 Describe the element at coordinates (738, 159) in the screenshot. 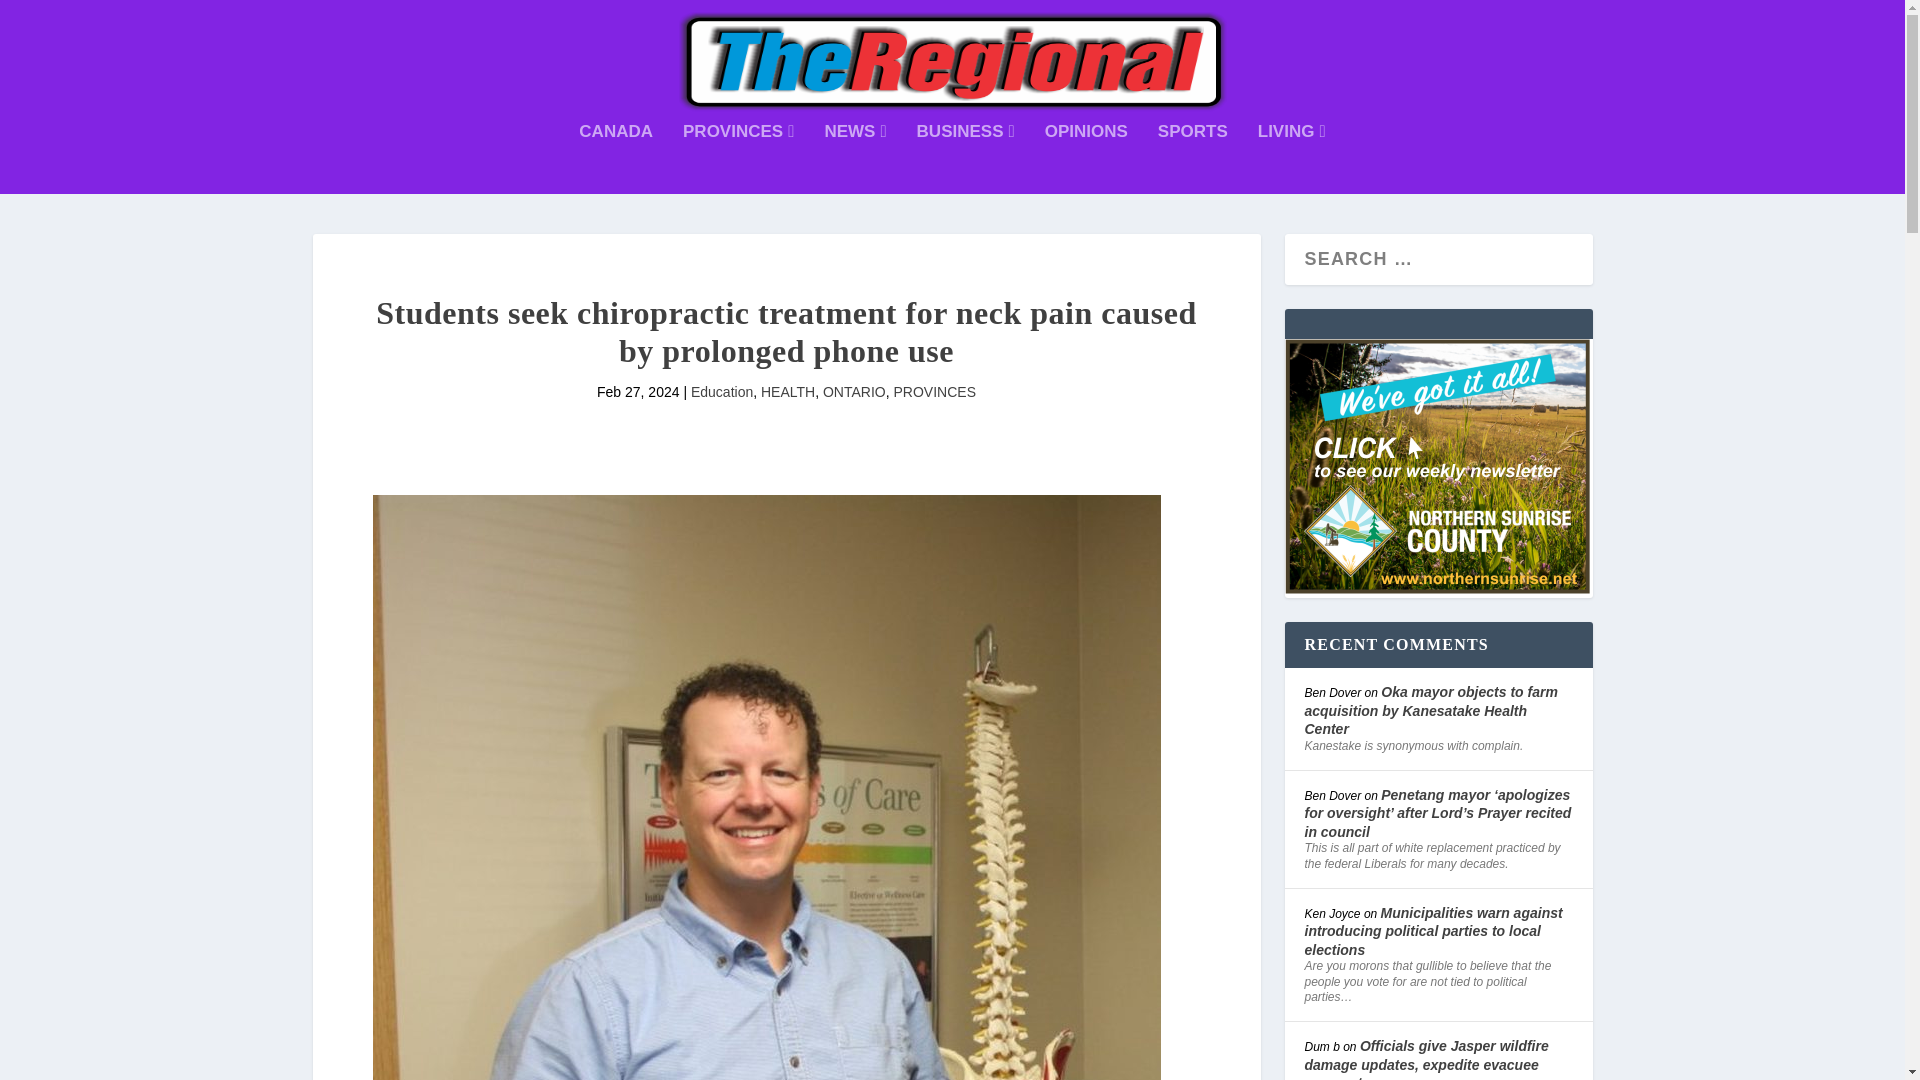

I see `PROVINCES` at that location.